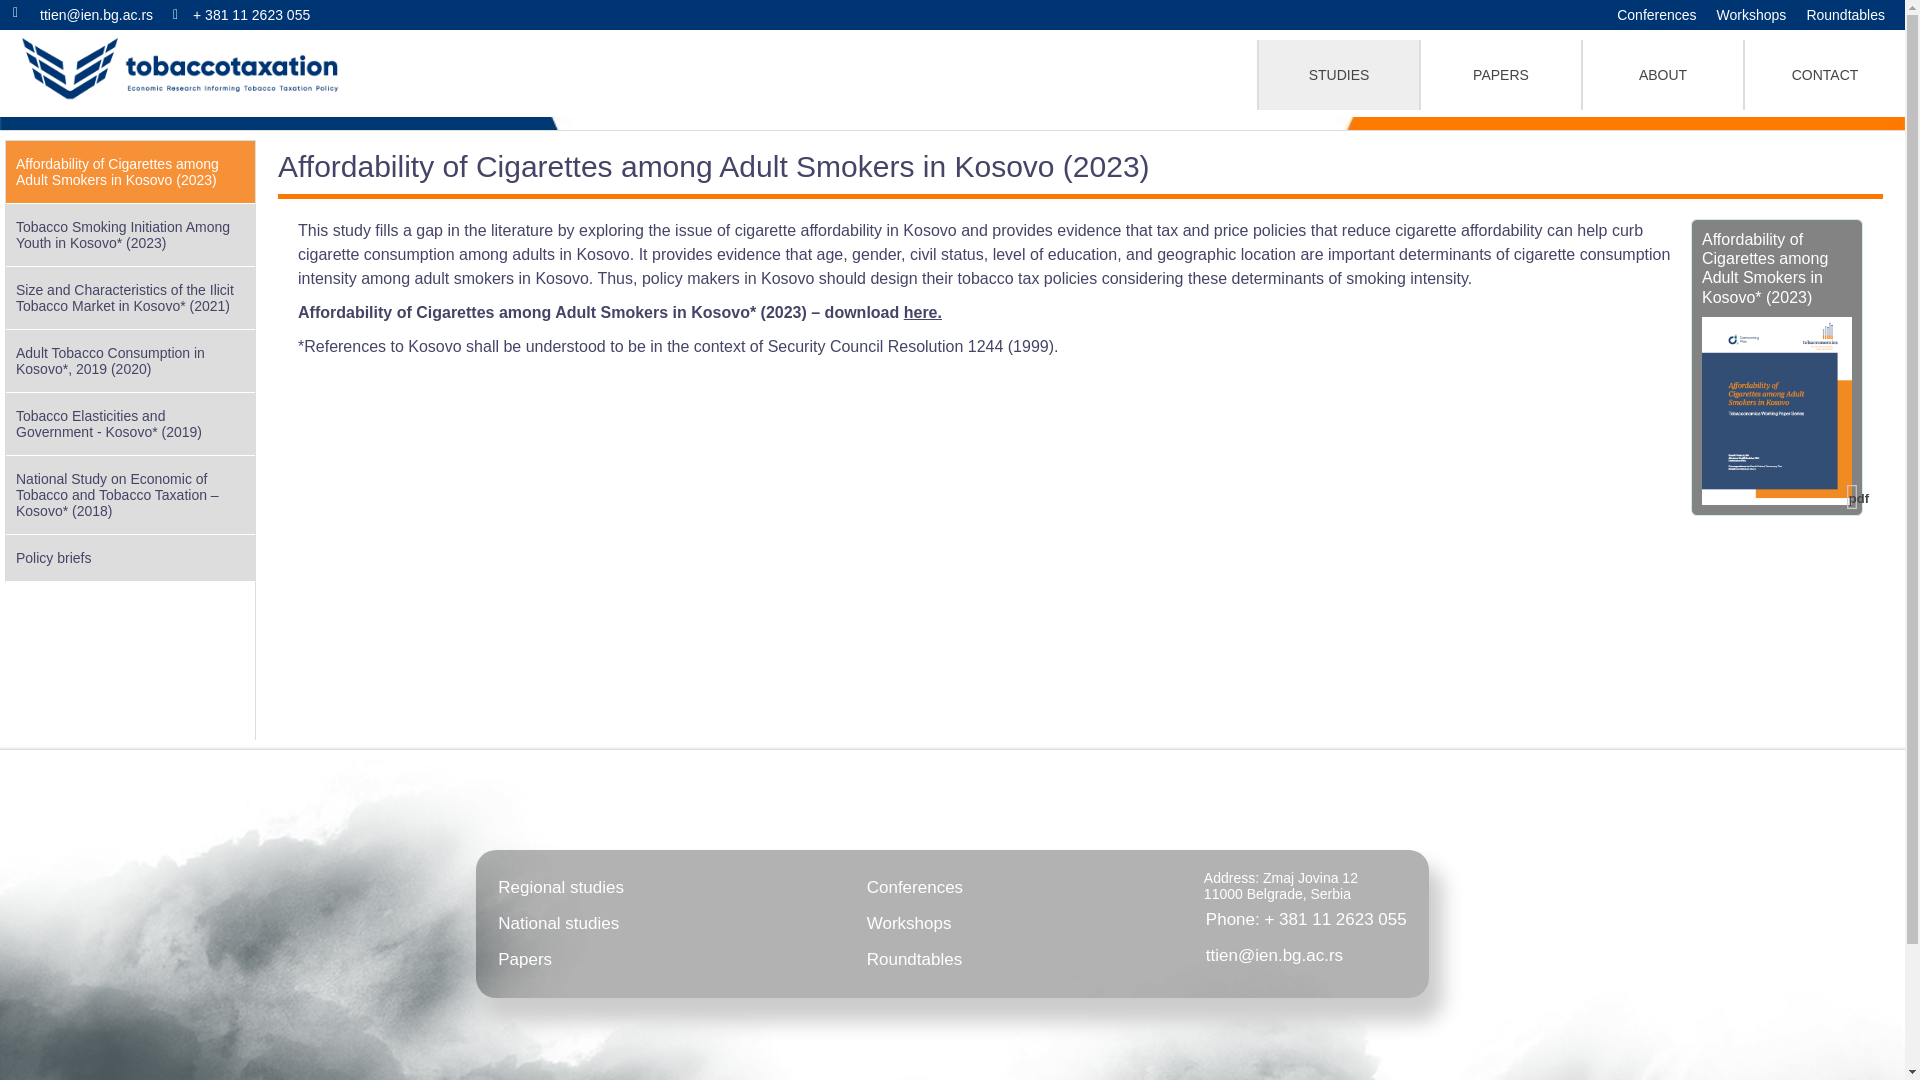 This screenshot has width=1920, height=1080. I want to click on Workshops, so click(915, 924).